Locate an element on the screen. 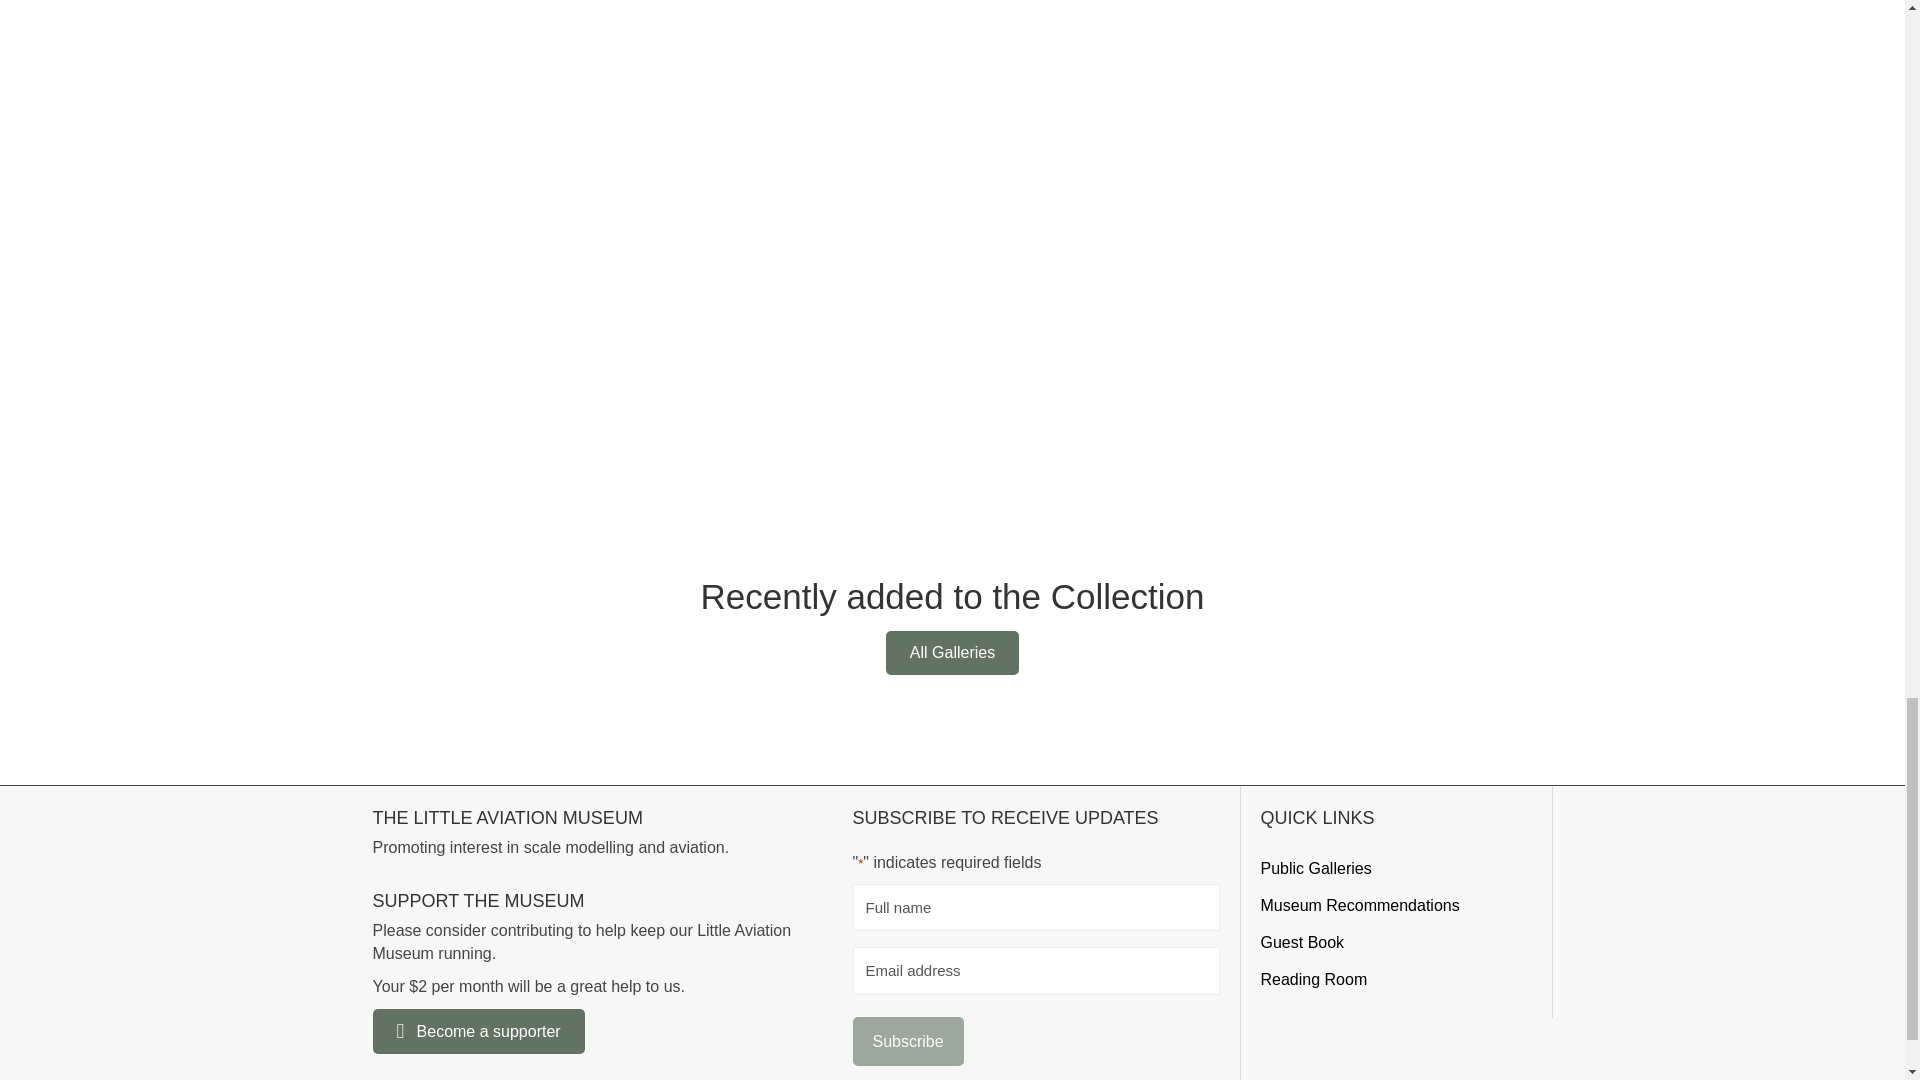 The height and width of the screenshot is (1080, 1920). Subscribe is located at coordinates (908, 1041).